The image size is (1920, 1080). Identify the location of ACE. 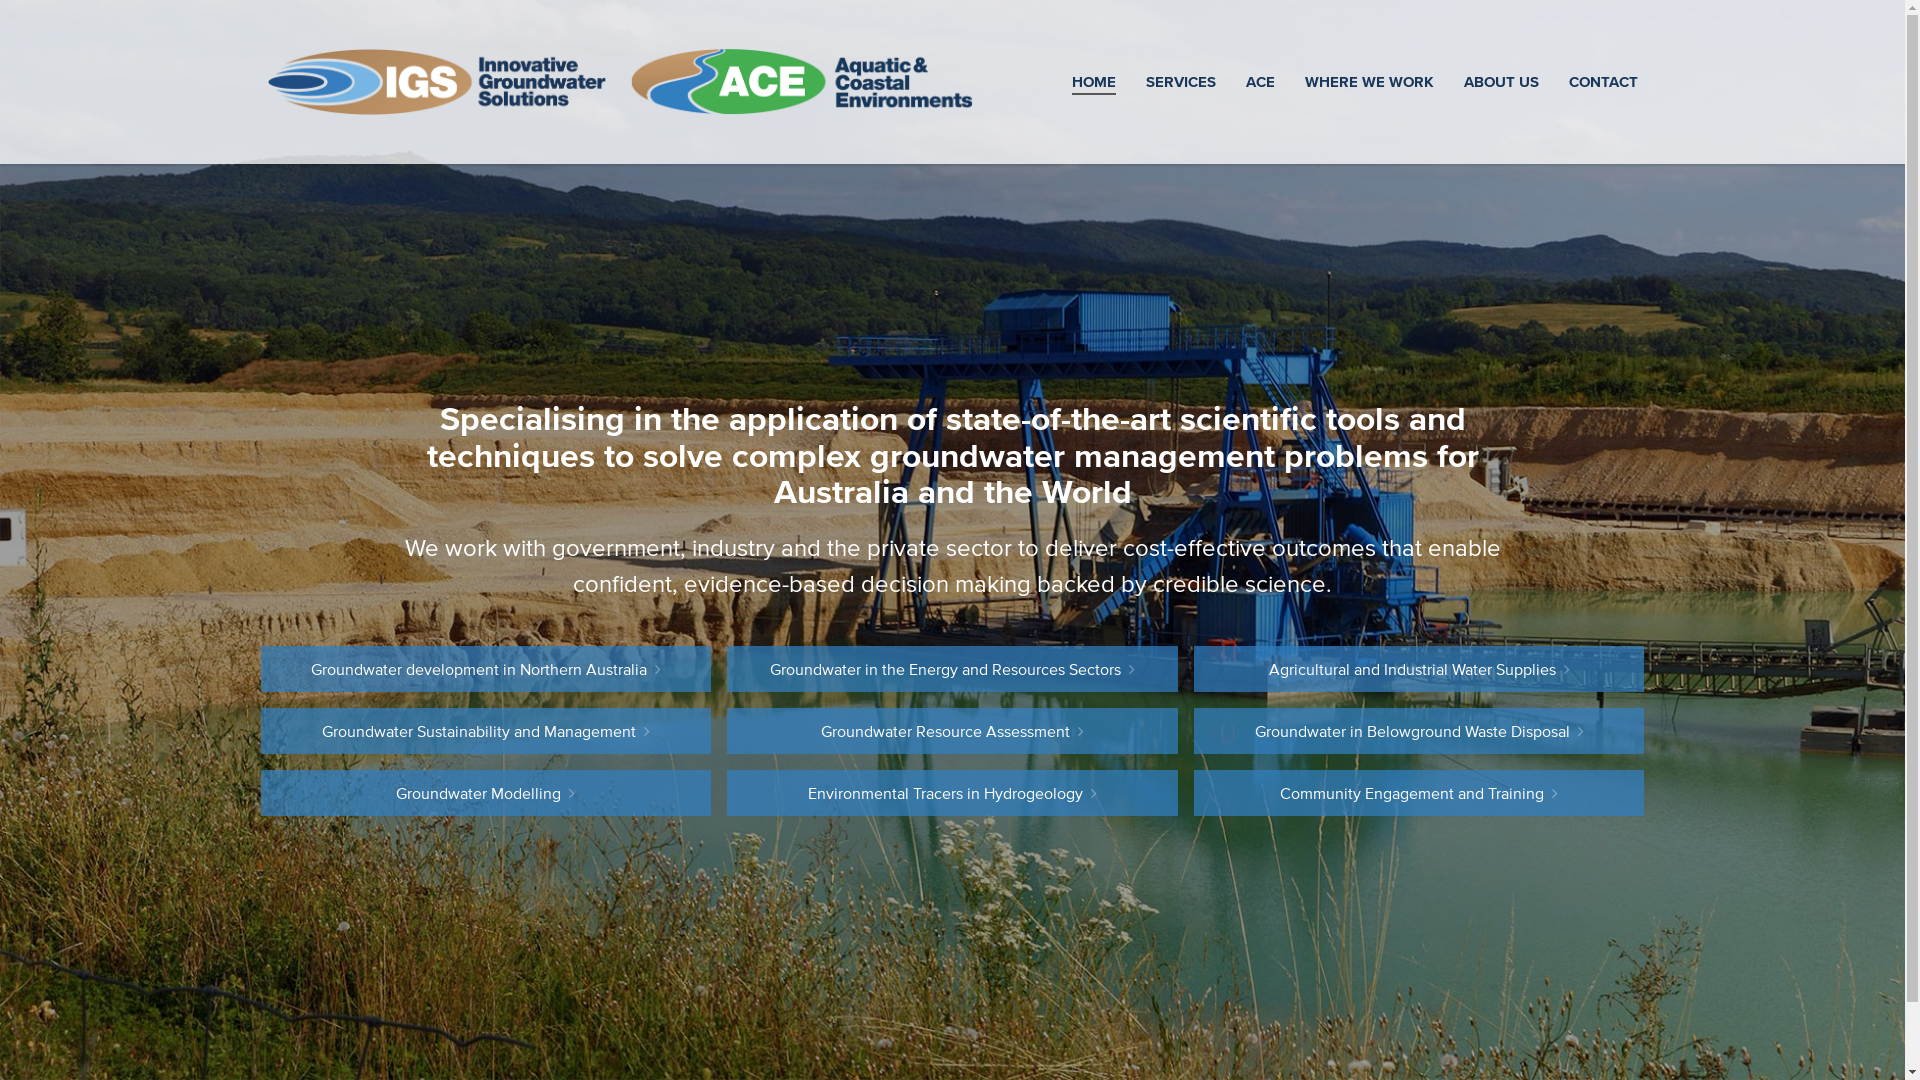
(1260, 82).